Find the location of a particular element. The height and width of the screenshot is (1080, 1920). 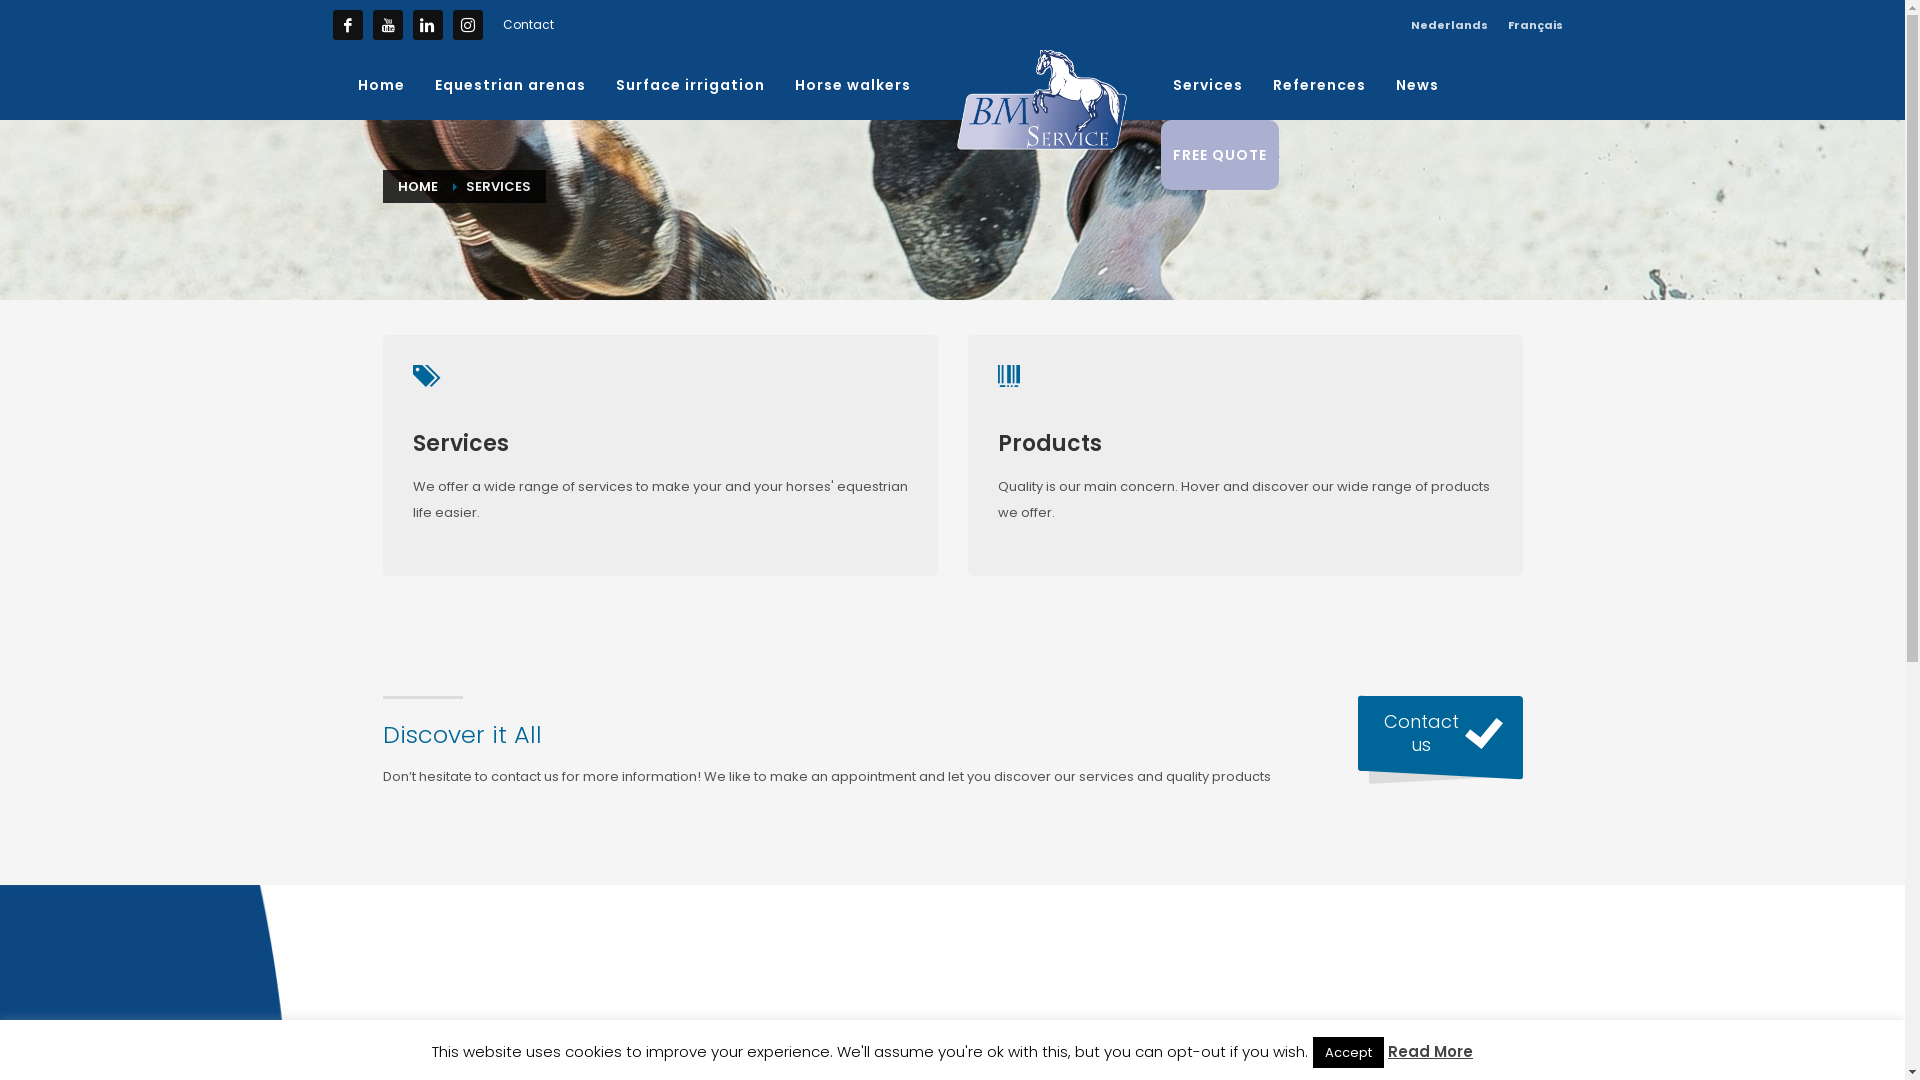

FREE QUOTE is located at coordinates (1220, 155).